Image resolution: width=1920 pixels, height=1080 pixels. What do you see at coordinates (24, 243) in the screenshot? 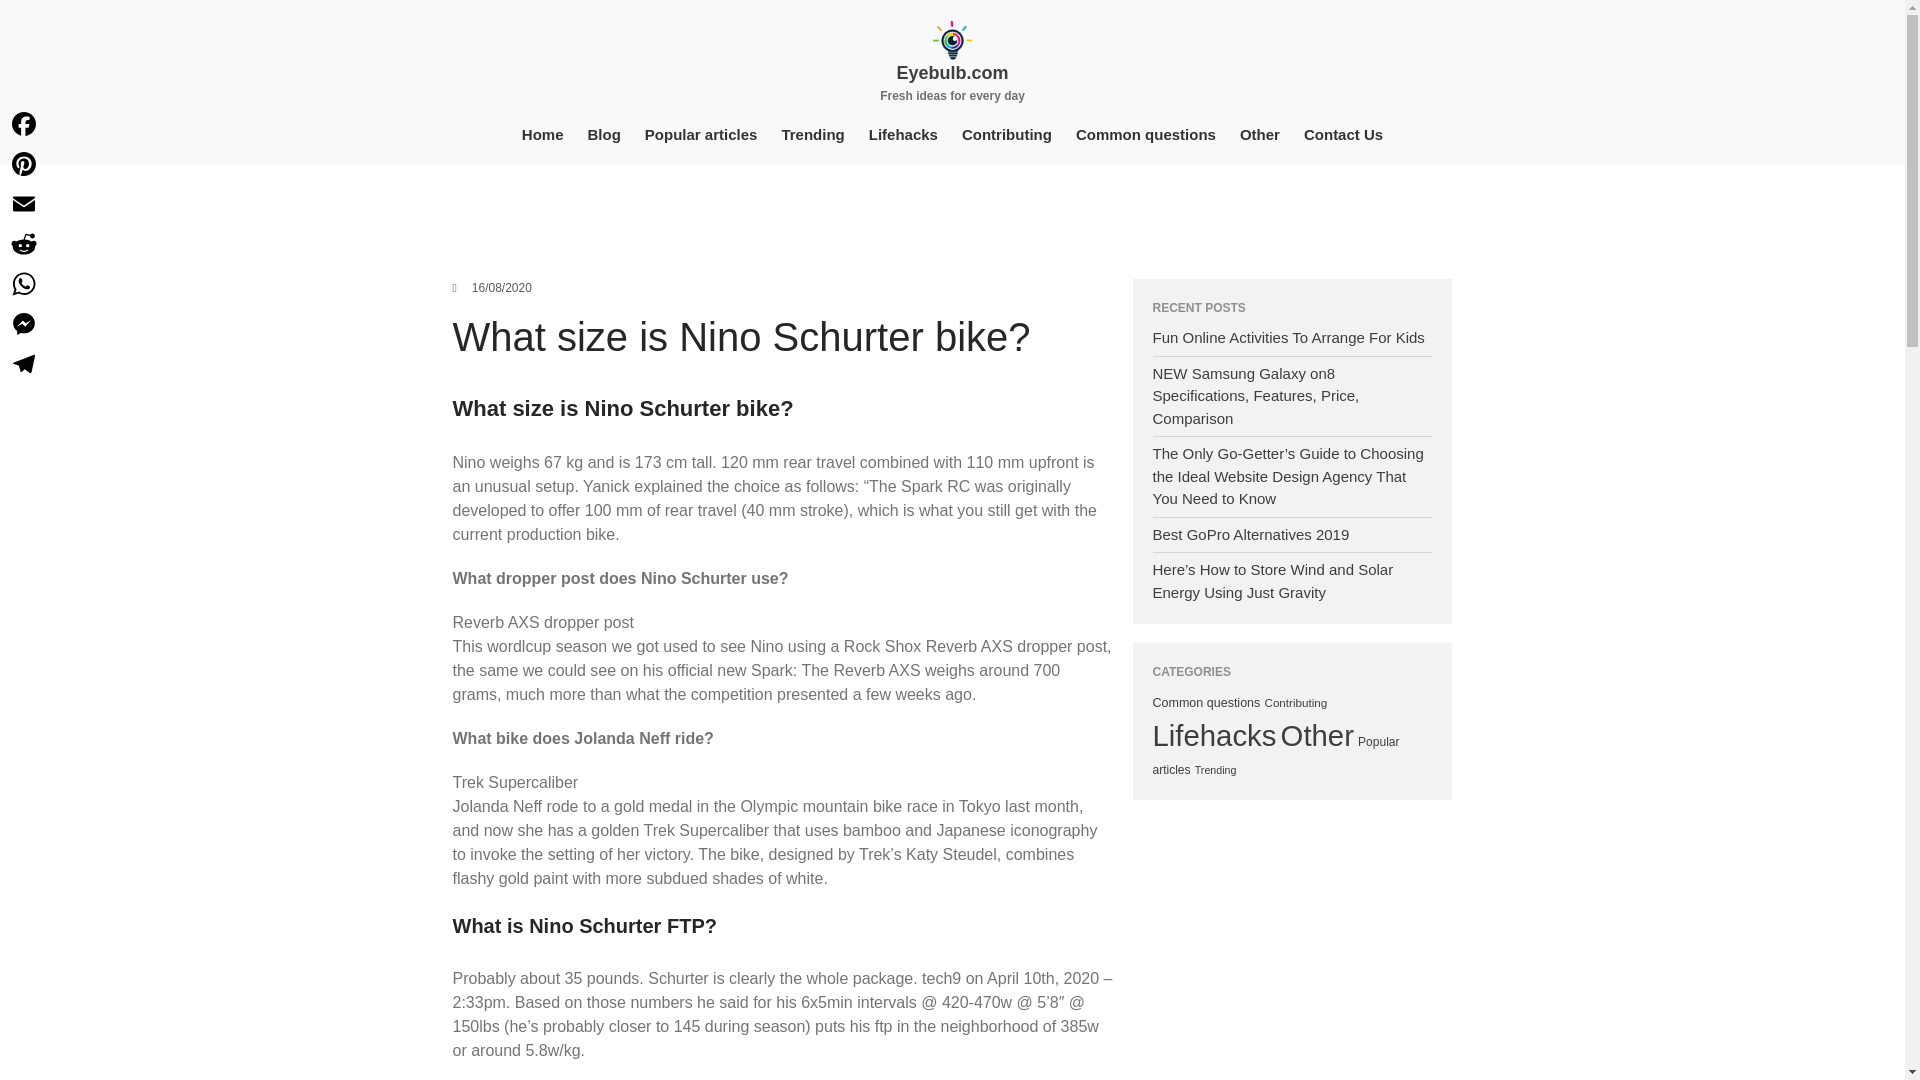
I see `Reddit` at bounding box center [24, 243].